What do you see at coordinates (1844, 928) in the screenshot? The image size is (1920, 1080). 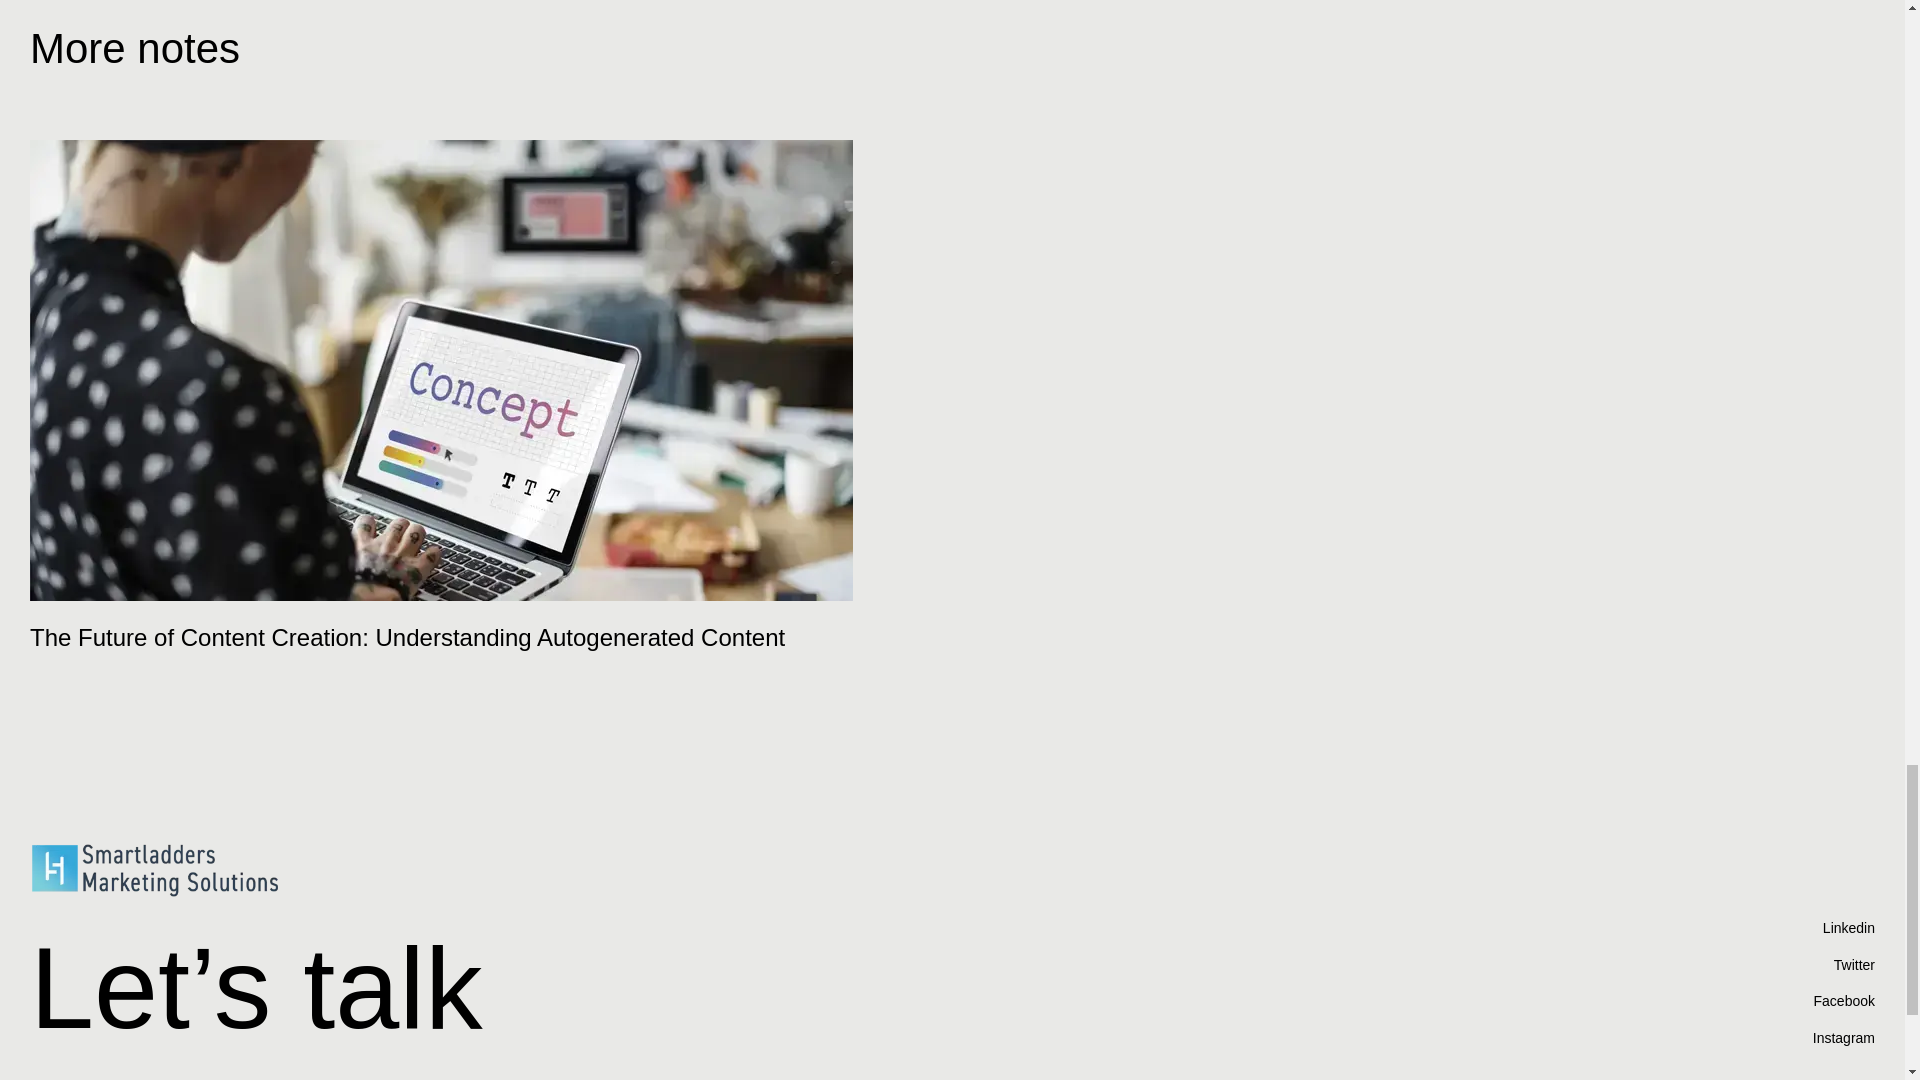 I see `Linkedin` at bounding box center [1844, 928].